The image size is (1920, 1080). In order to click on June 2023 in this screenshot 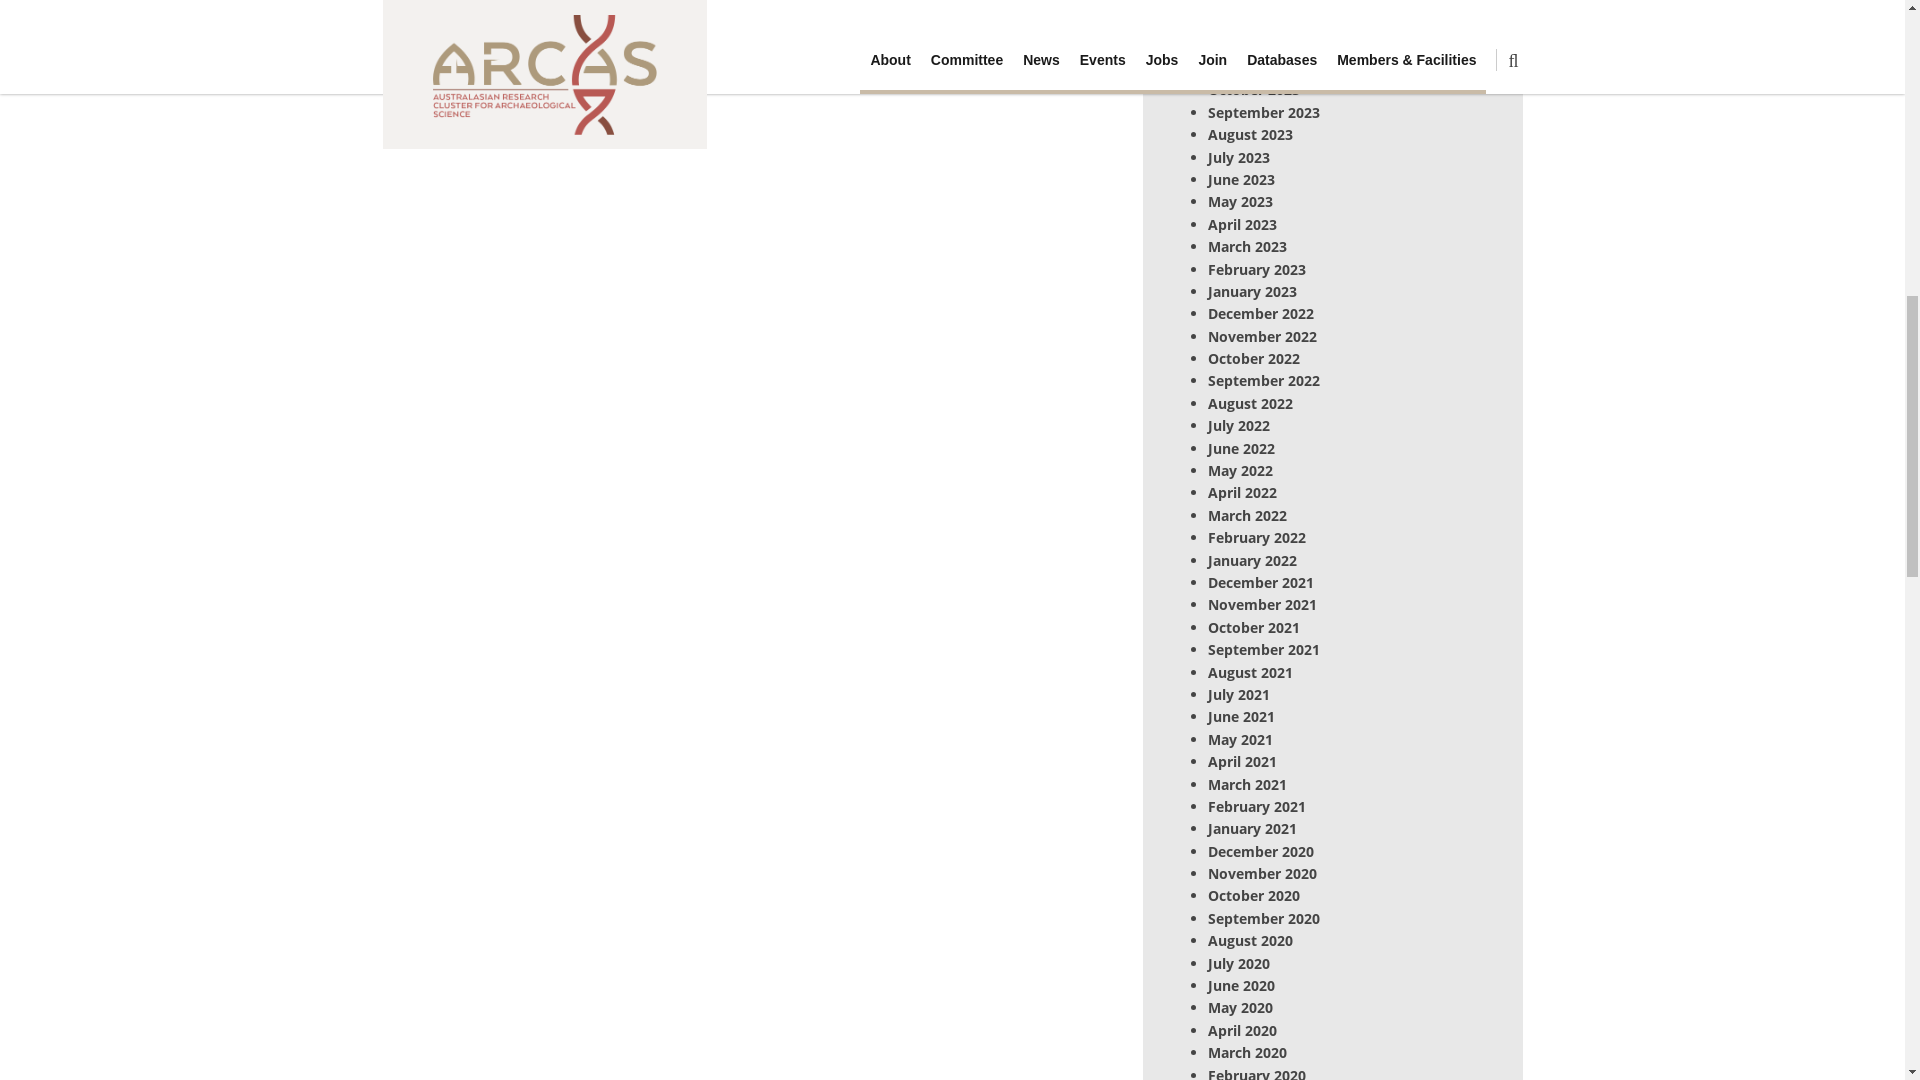, I will do `click(1240, 179)`.